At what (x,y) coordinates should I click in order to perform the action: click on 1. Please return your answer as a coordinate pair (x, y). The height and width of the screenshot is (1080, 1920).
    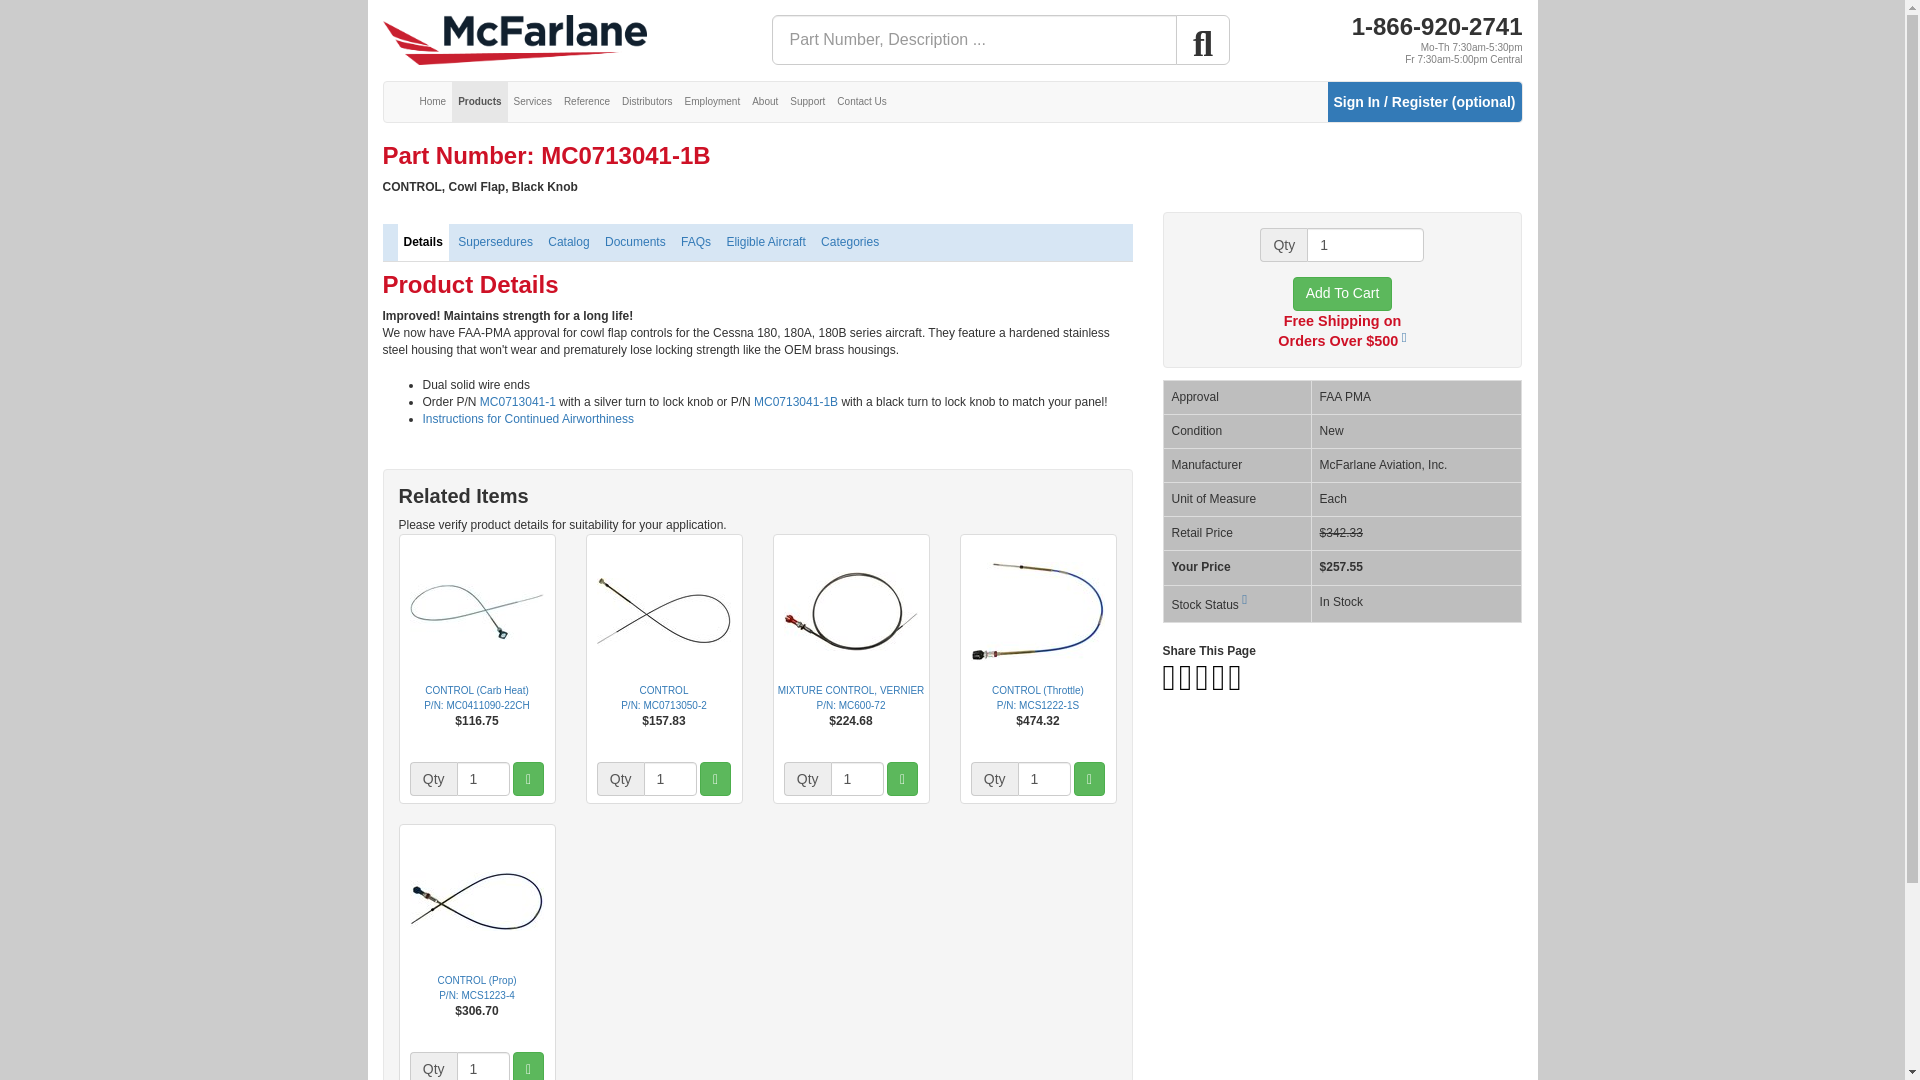
    Looking at the image, I should click on (1044, 778).